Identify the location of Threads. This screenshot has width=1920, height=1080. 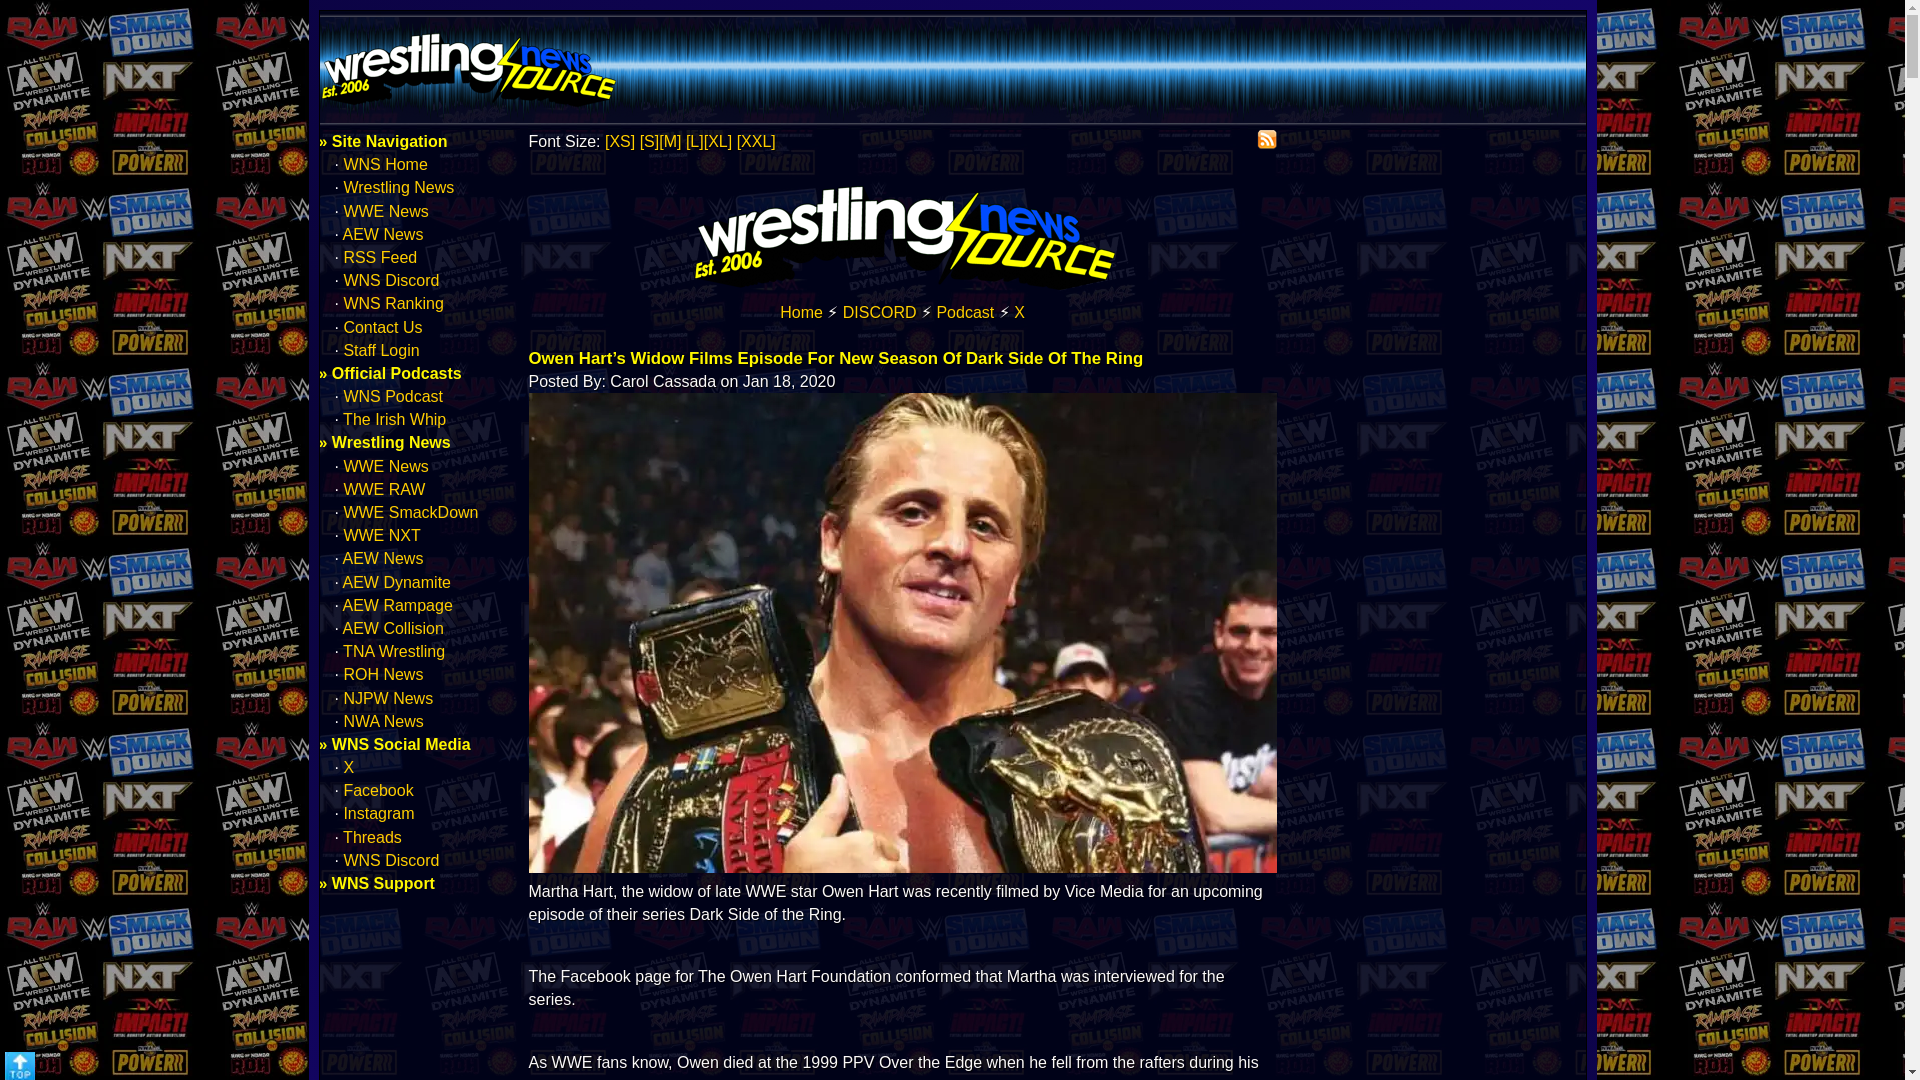
(372, 837).